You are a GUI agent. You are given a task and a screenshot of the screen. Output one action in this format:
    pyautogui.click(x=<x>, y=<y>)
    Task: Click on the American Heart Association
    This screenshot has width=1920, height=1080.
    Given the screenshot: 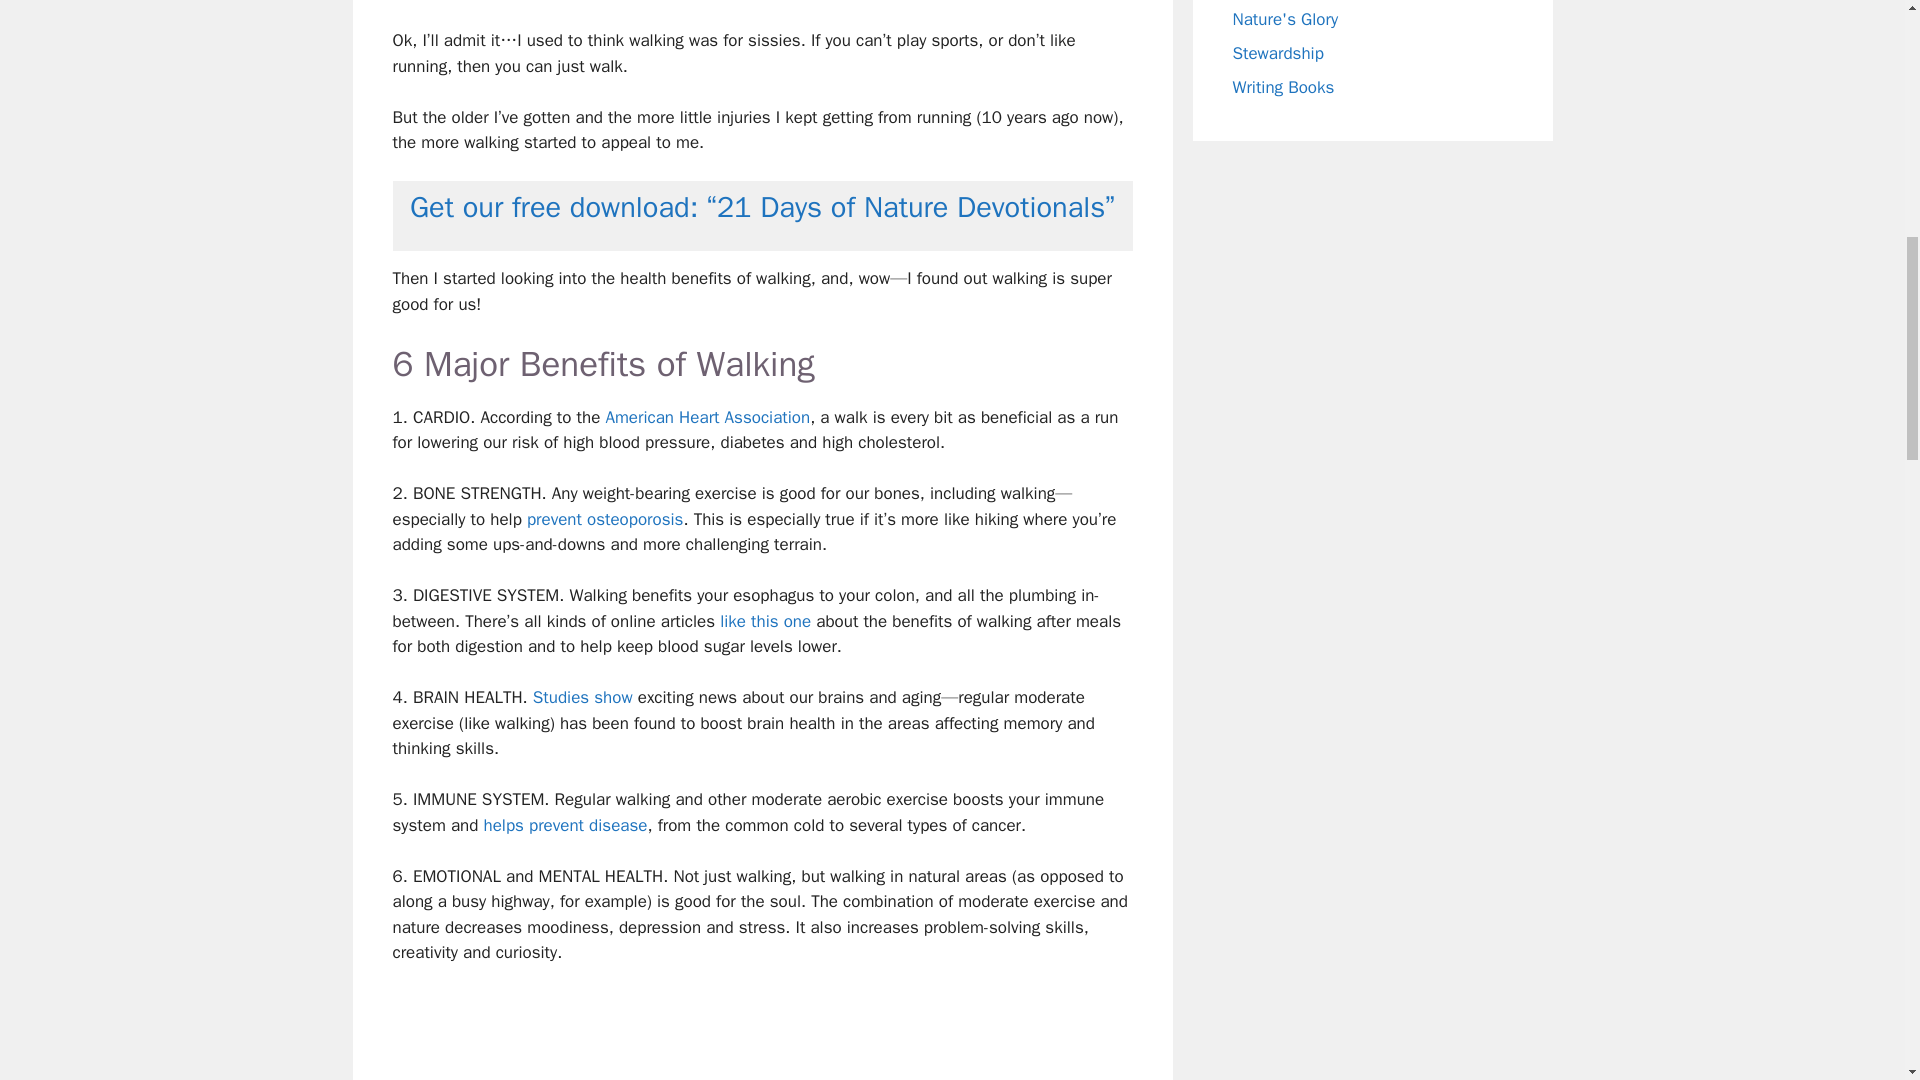 What is the action you would take?
    pyautogui.click(x=707, y=417)
    